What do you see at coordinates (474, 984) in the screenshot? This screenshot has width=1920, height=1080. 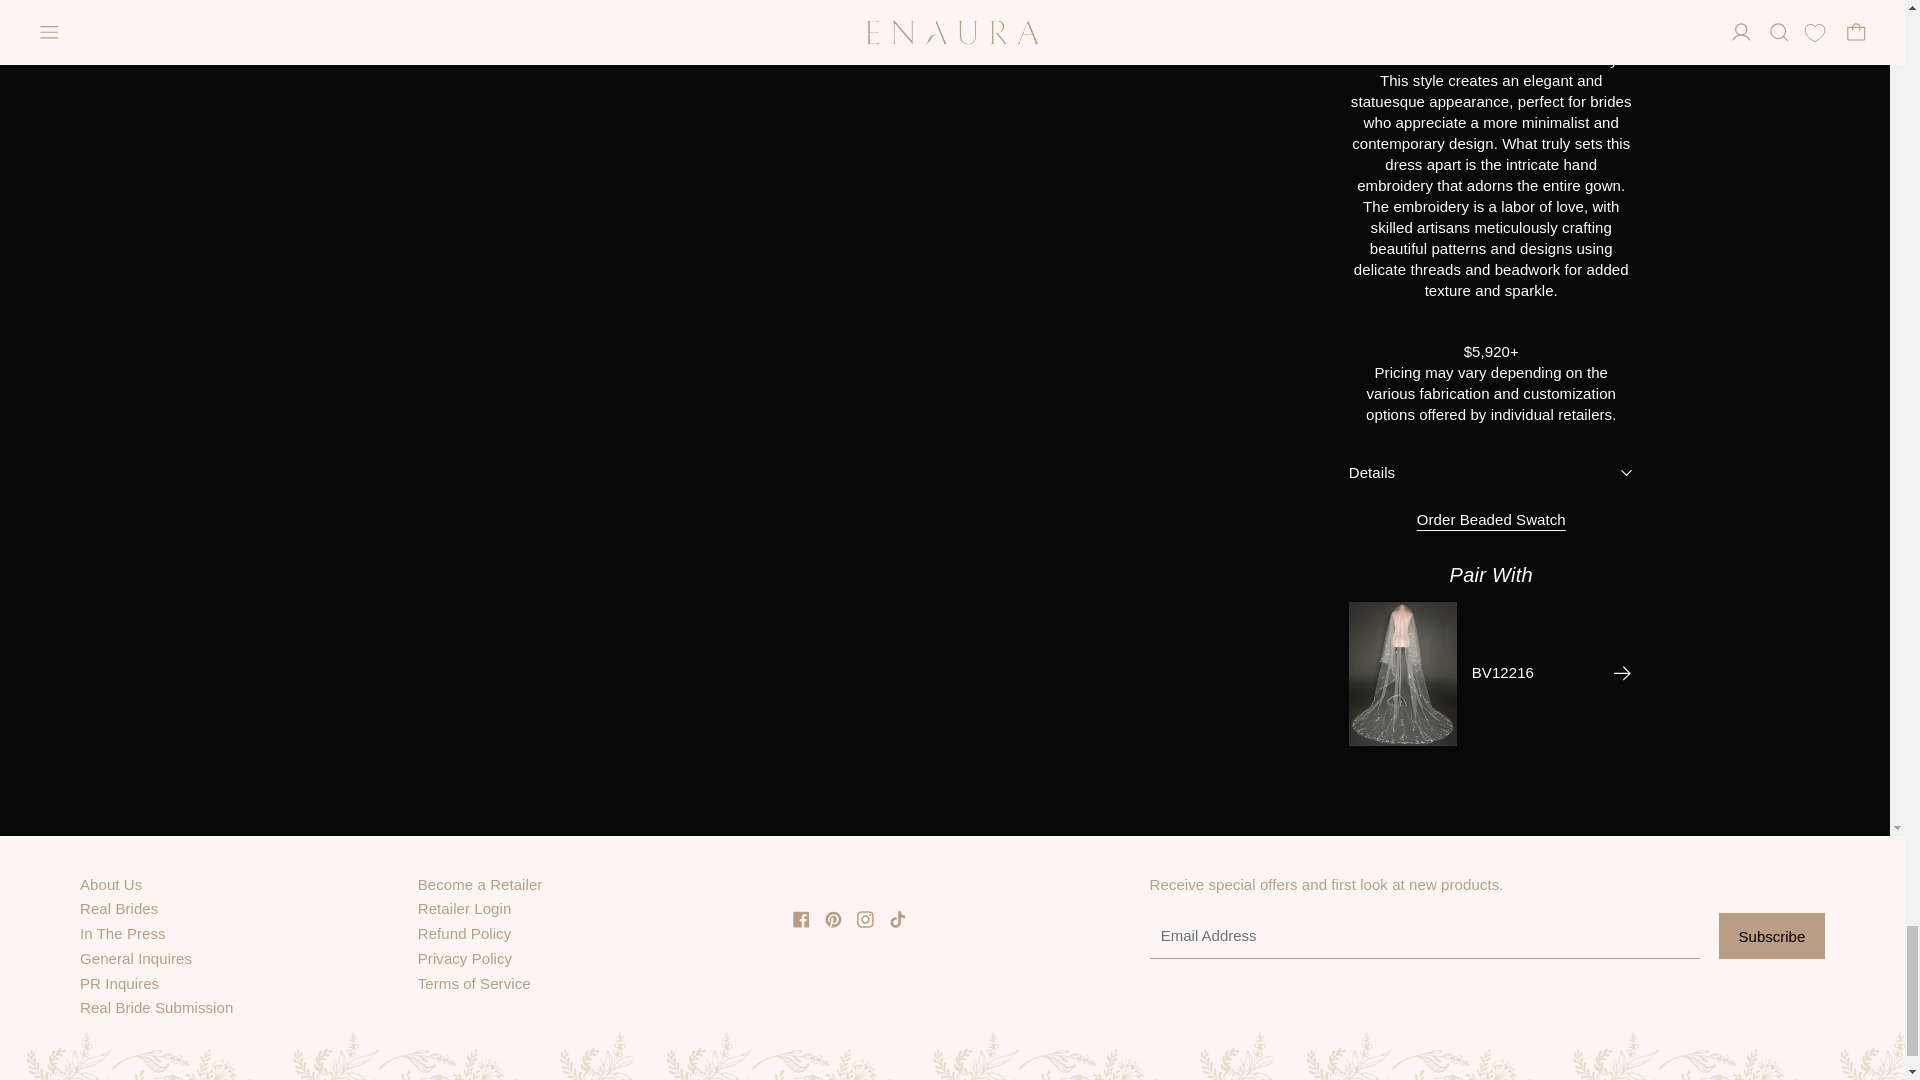 I see `Terms of Service` at bounding box center [474, 984].